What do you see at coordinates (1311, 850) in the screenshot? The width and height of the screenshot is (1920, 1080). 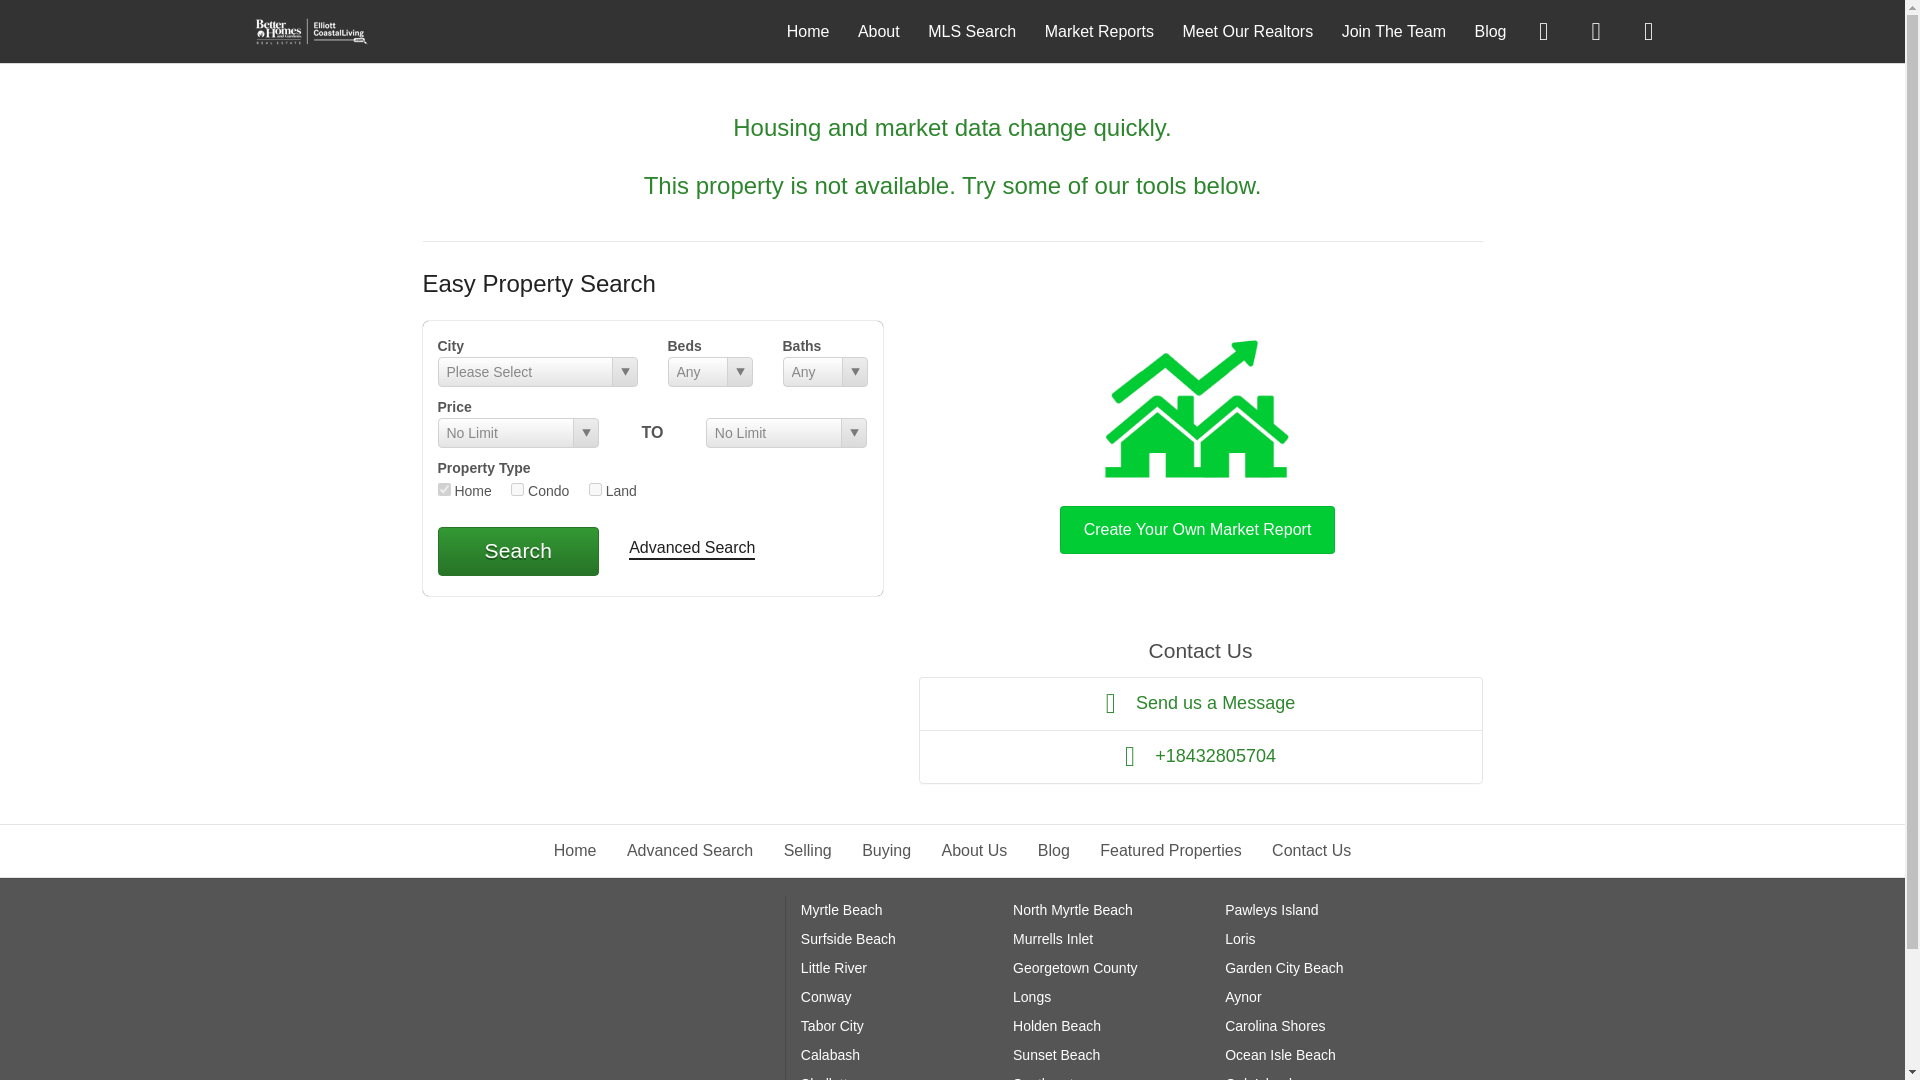 I see `Contact Us` at bounding box center [1311, 850].